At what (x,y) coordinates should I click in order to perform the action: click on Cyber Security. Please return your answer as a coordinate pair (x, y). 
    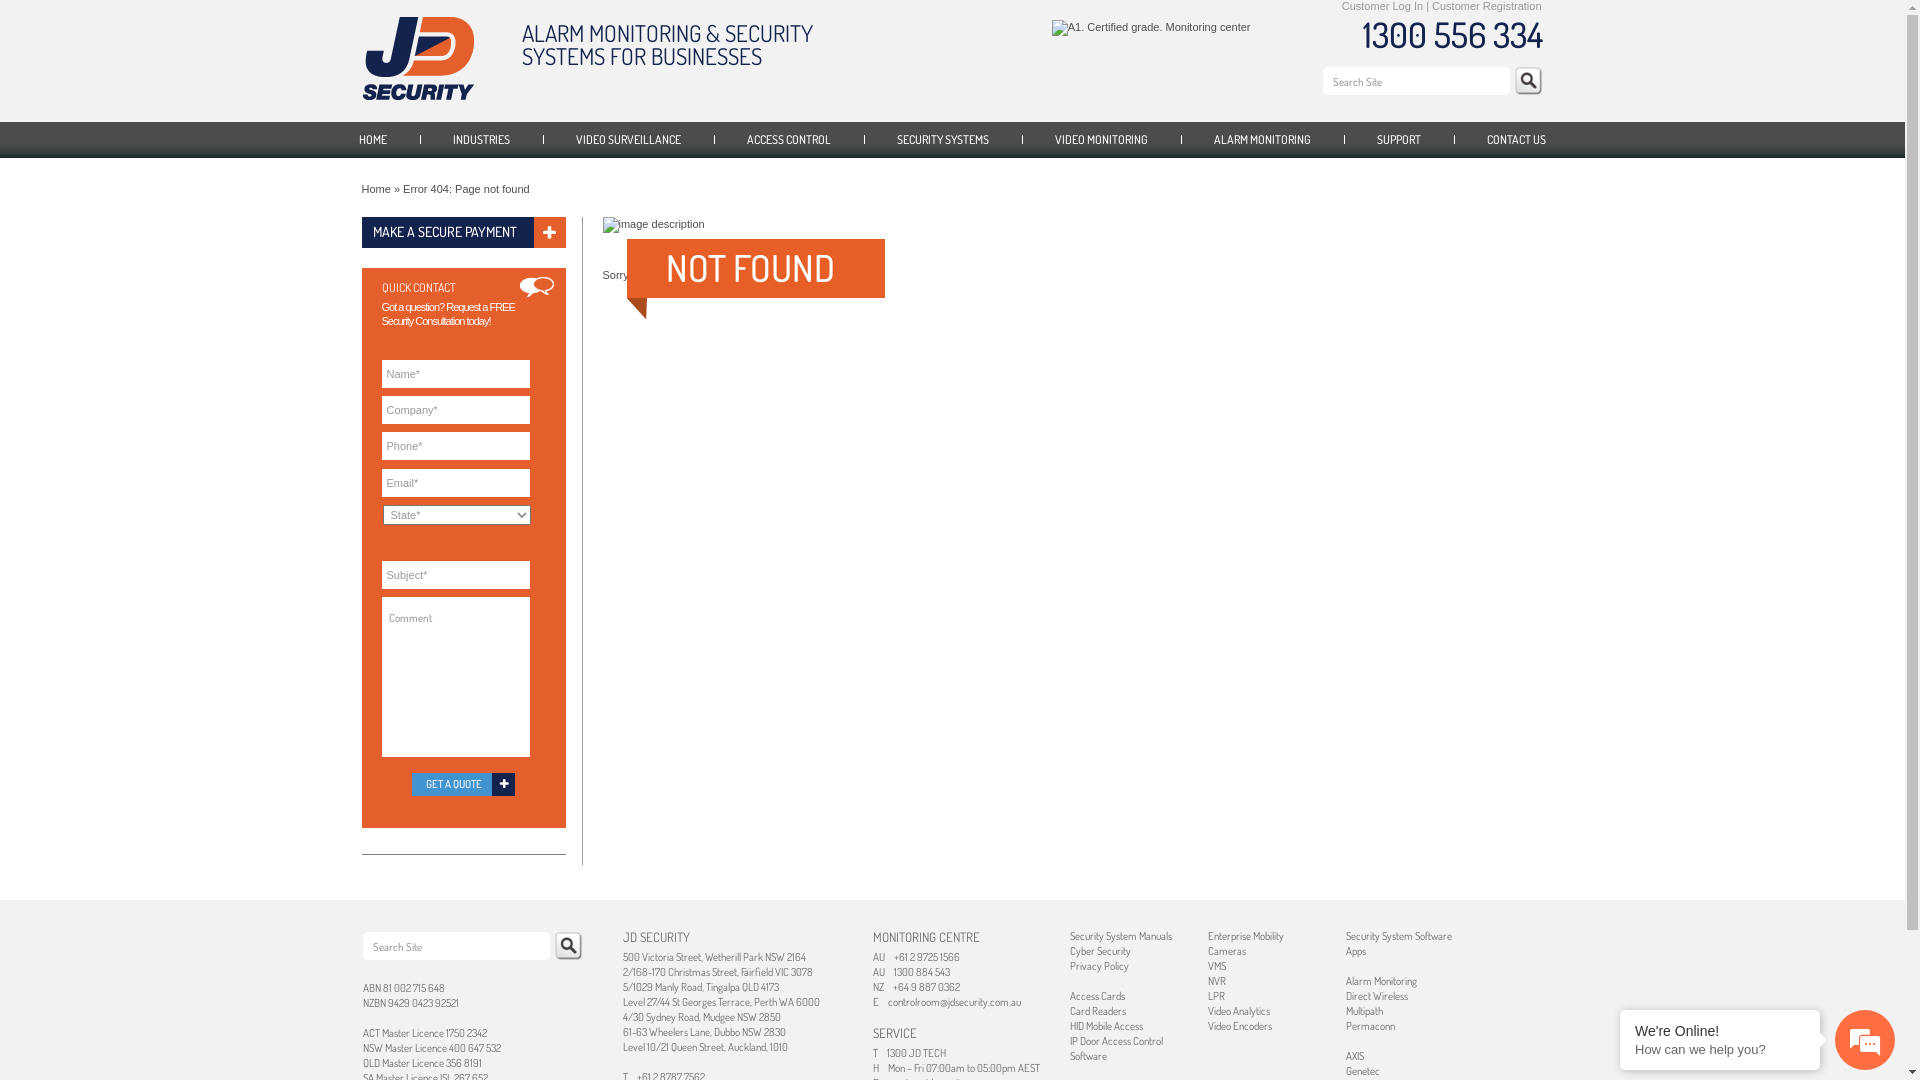
    Looking at the image, I should click on (1100, 951).